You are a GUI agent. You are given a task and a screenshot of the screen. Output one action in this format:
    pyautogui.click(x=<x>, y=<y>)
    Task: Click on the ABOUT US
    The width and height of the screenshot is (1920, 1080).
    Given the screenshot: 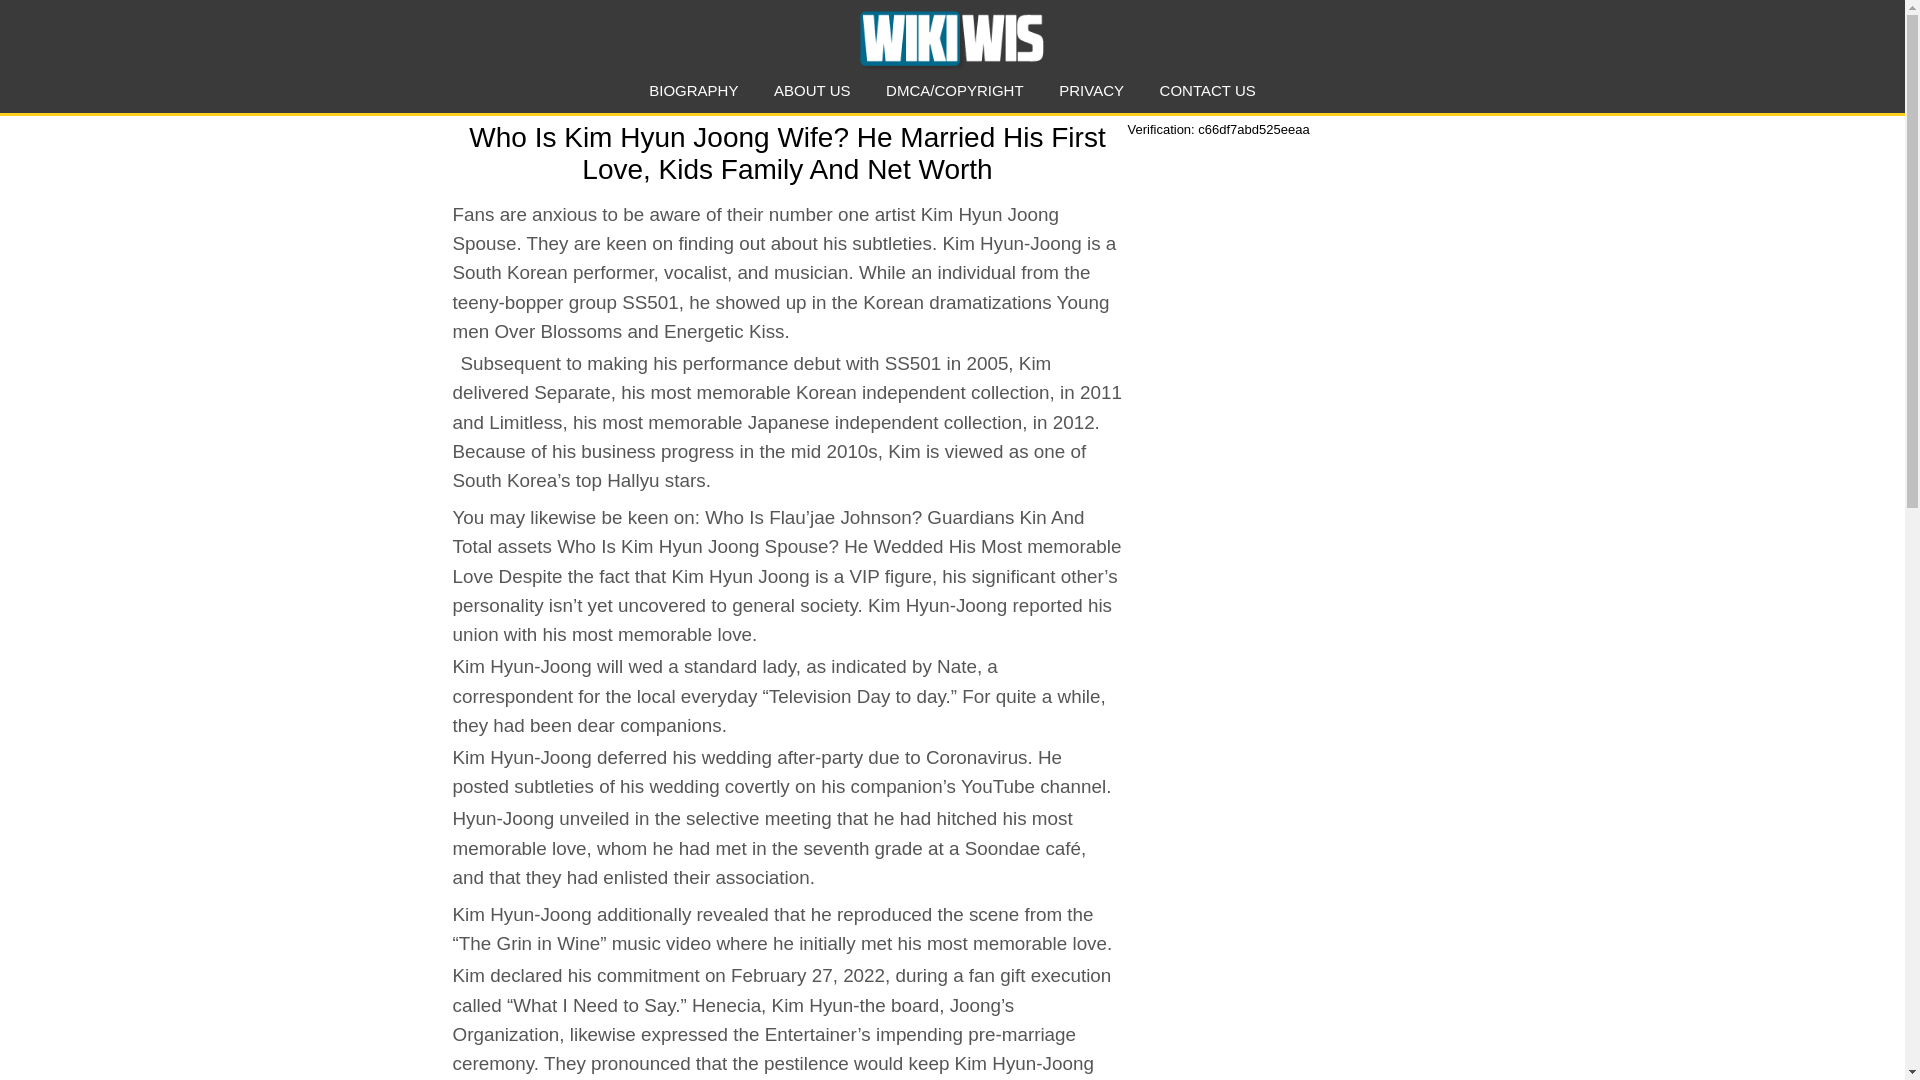 What is the action you would take?
    pyautogui.click(x=812, y=90)
    